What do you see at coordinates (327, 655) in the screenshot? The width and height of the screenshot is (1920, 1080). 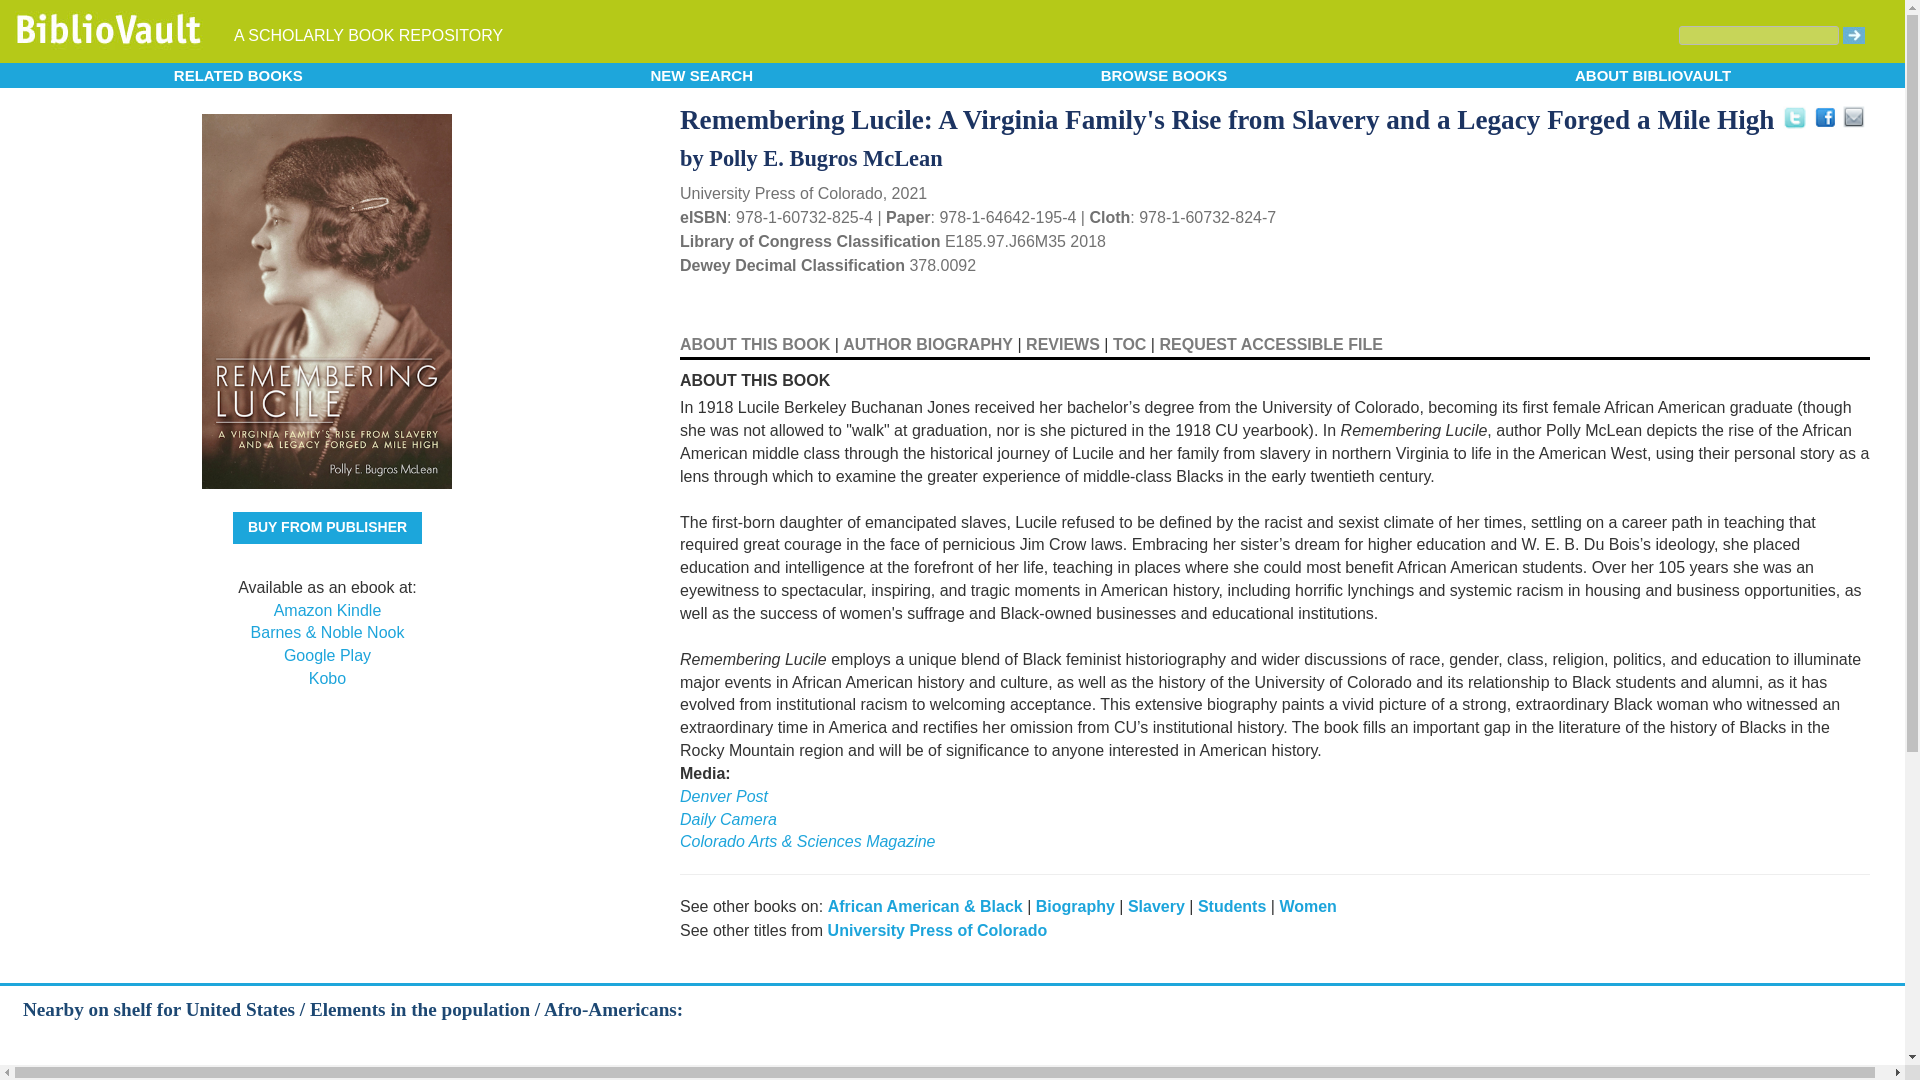 I see `Google Play` at bounding box center [327, 655].